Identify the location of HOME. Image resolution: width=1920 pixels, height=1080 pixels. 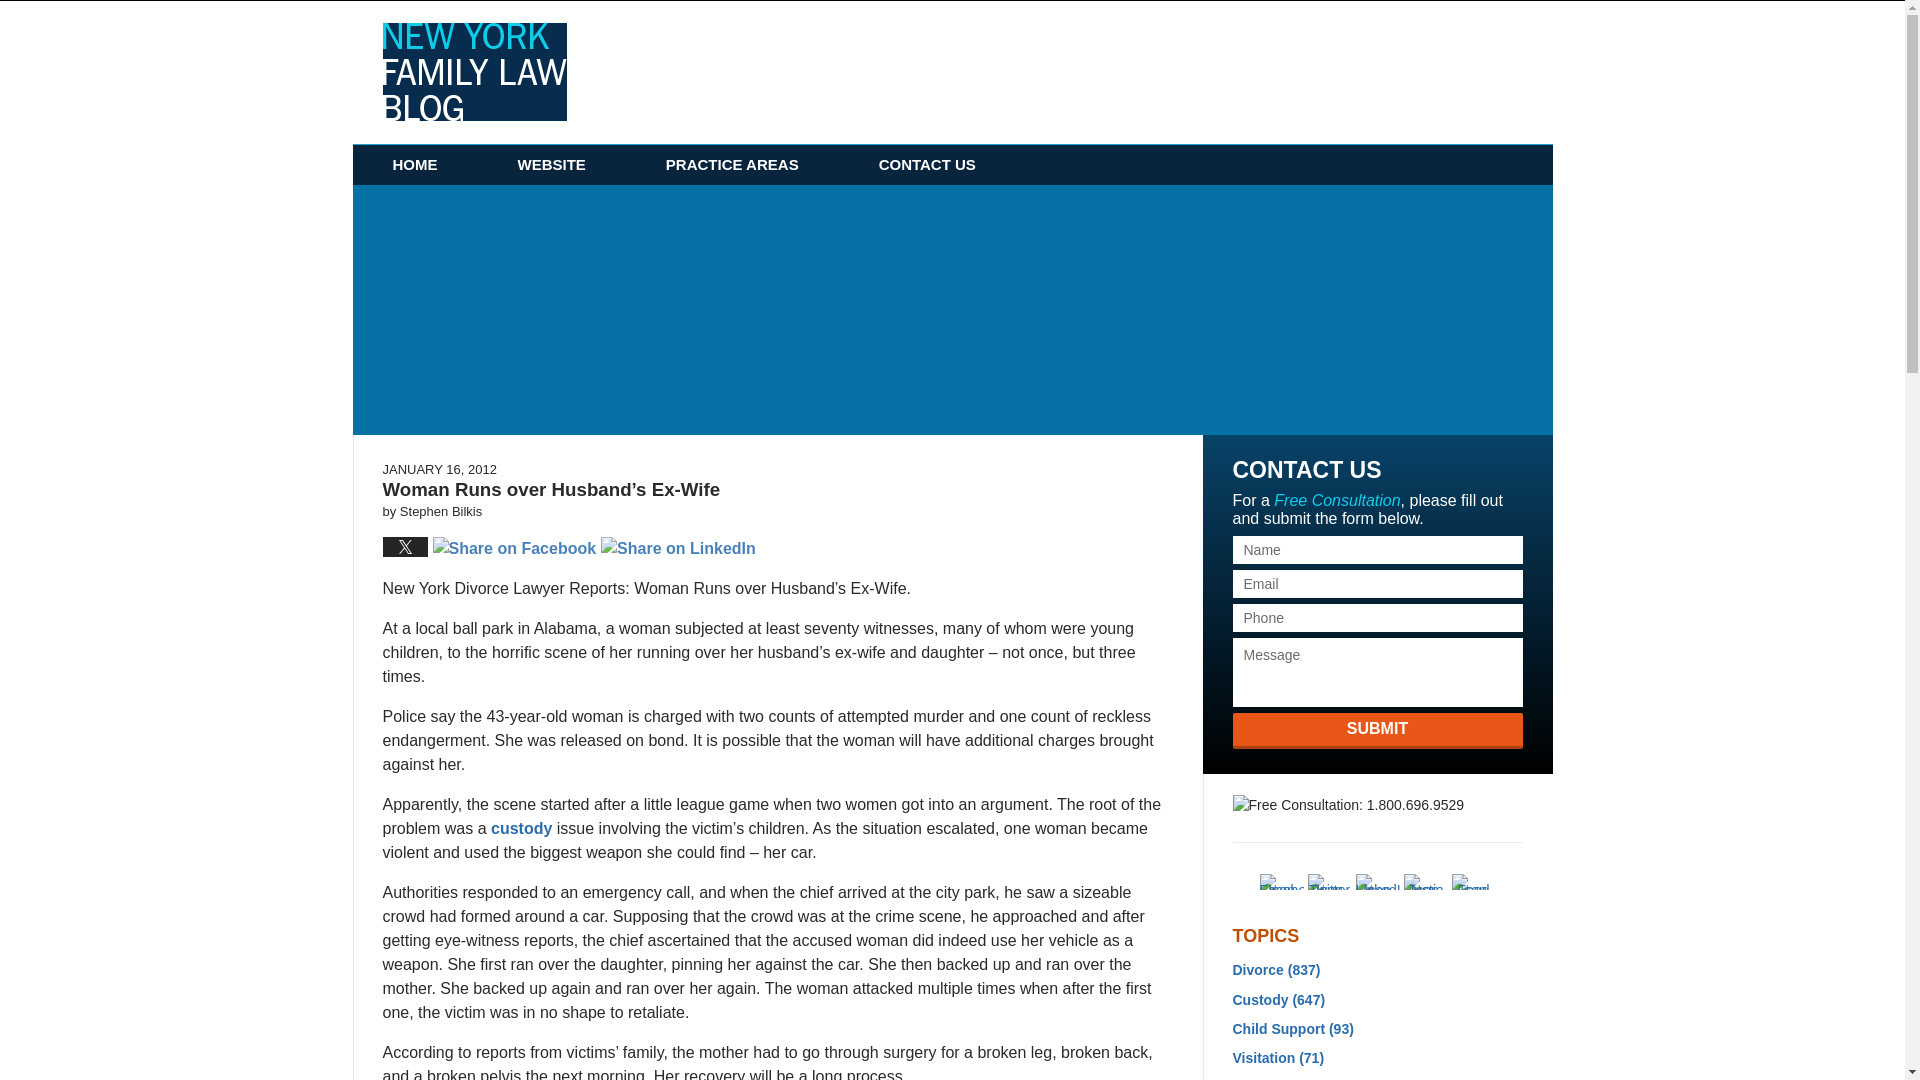
(414, 164).